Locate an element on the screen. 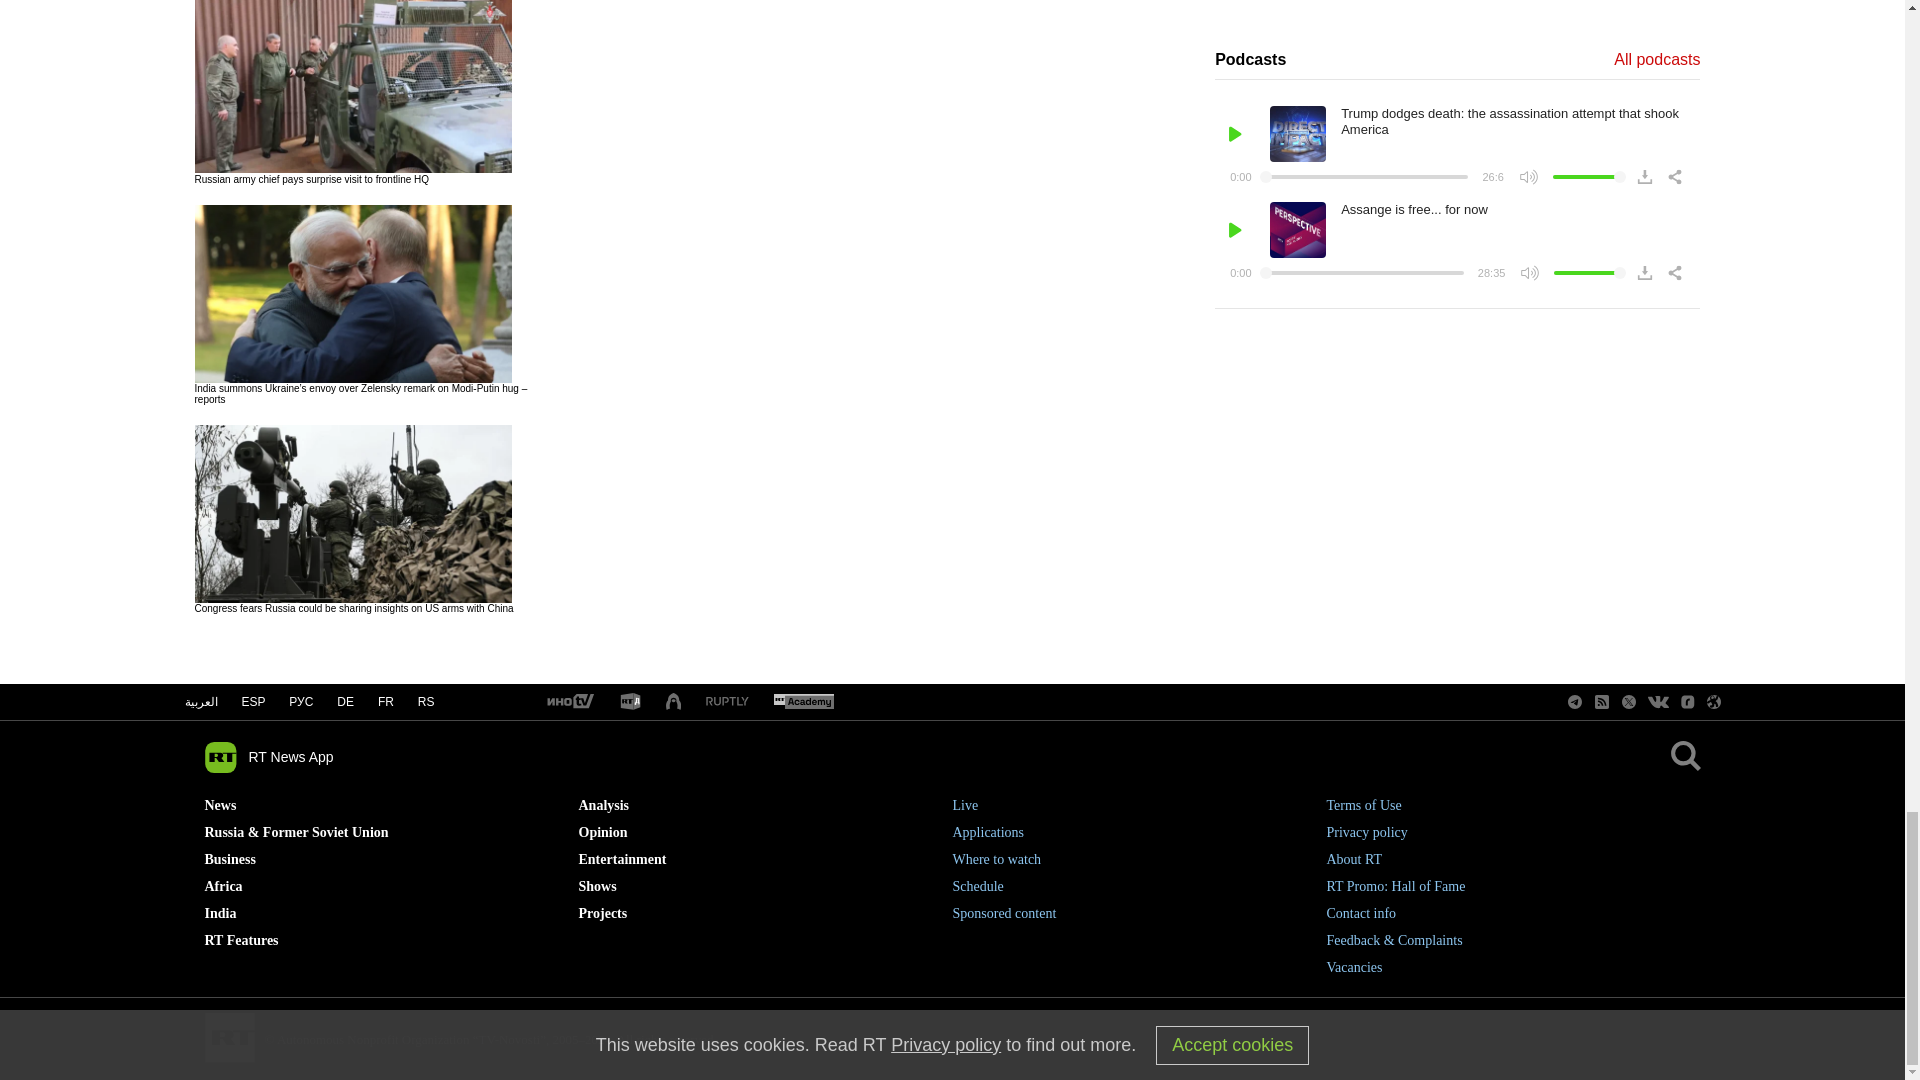 The width and height of the screenshot is (1920, 1080). RT  is located at coordinates (630, 702).